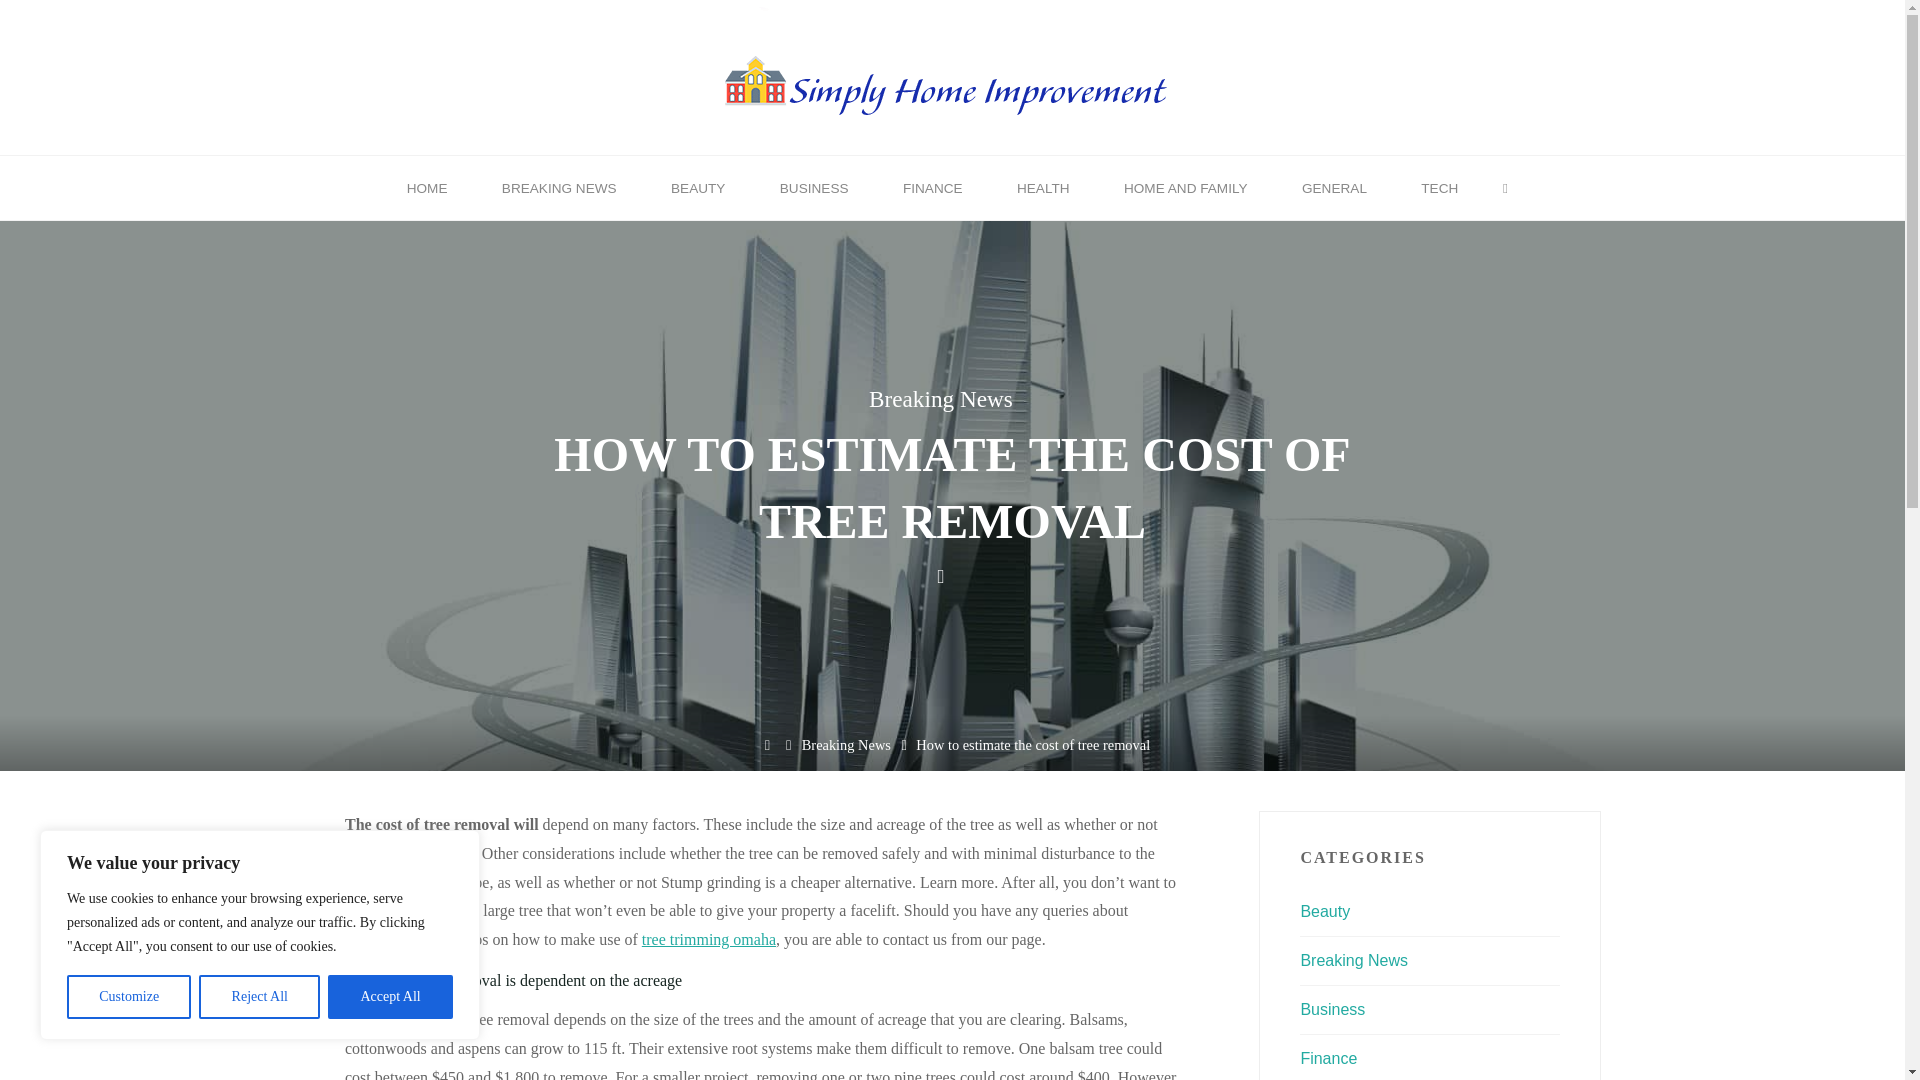  I want to click on BEAUTY, so click(698, 188).